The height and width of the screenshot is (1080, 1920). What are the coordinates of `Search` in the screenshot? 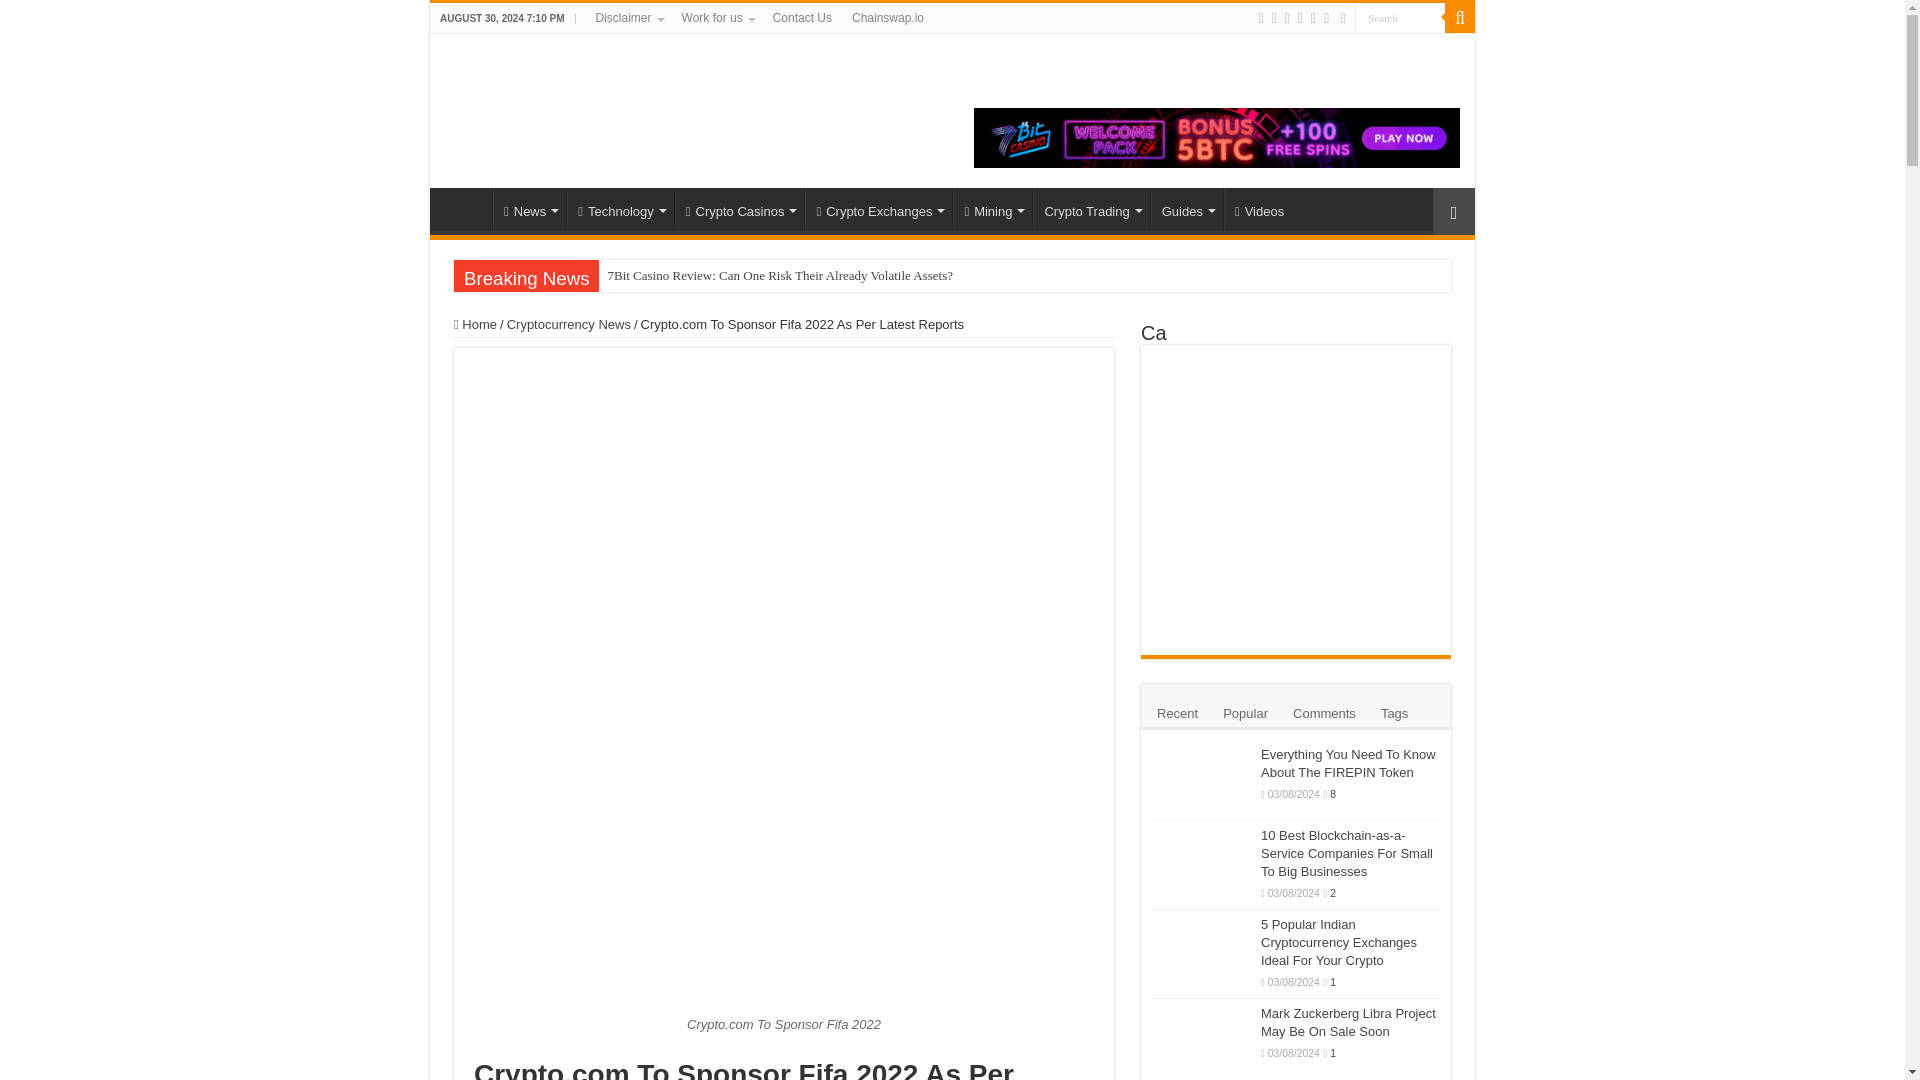 It's located at (1400, 18).